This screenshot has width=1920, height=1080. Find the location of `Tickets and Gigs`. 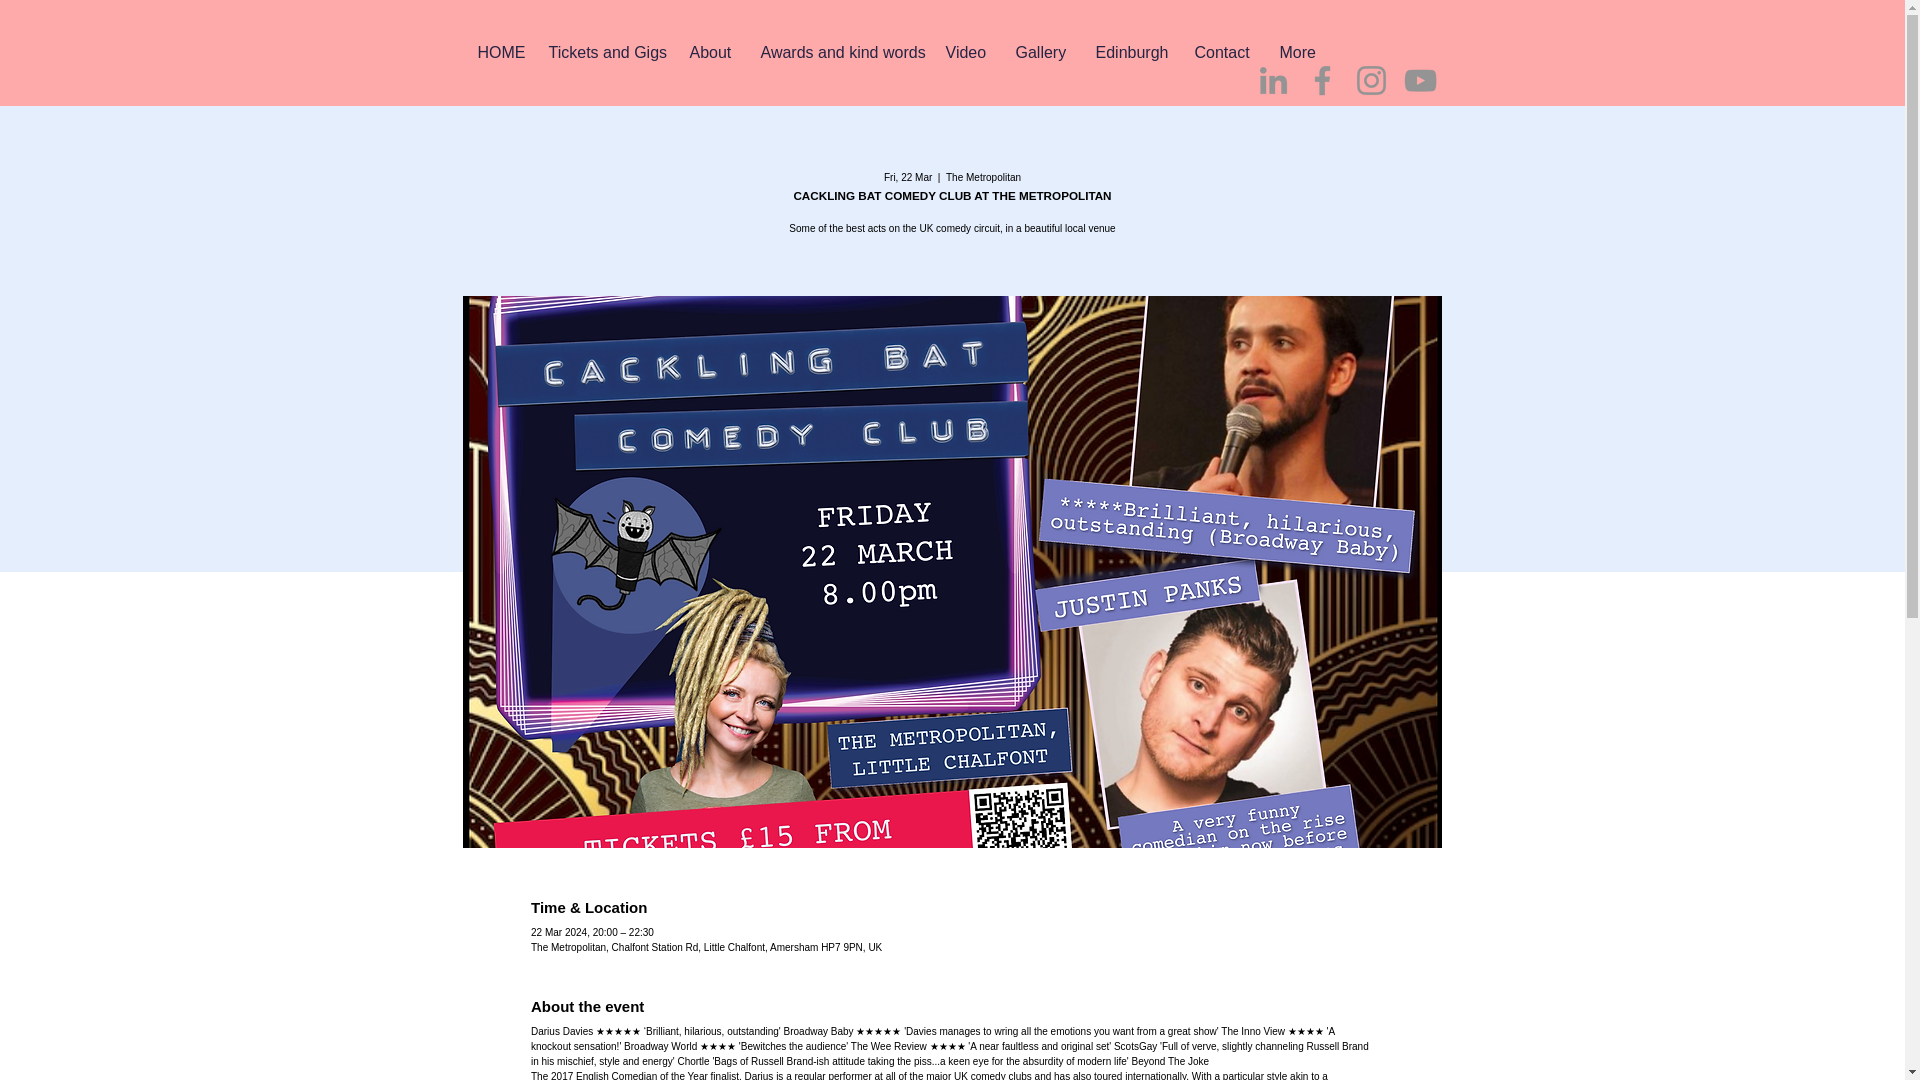

Tickets and Gigs is located at coordinates (604, 52).